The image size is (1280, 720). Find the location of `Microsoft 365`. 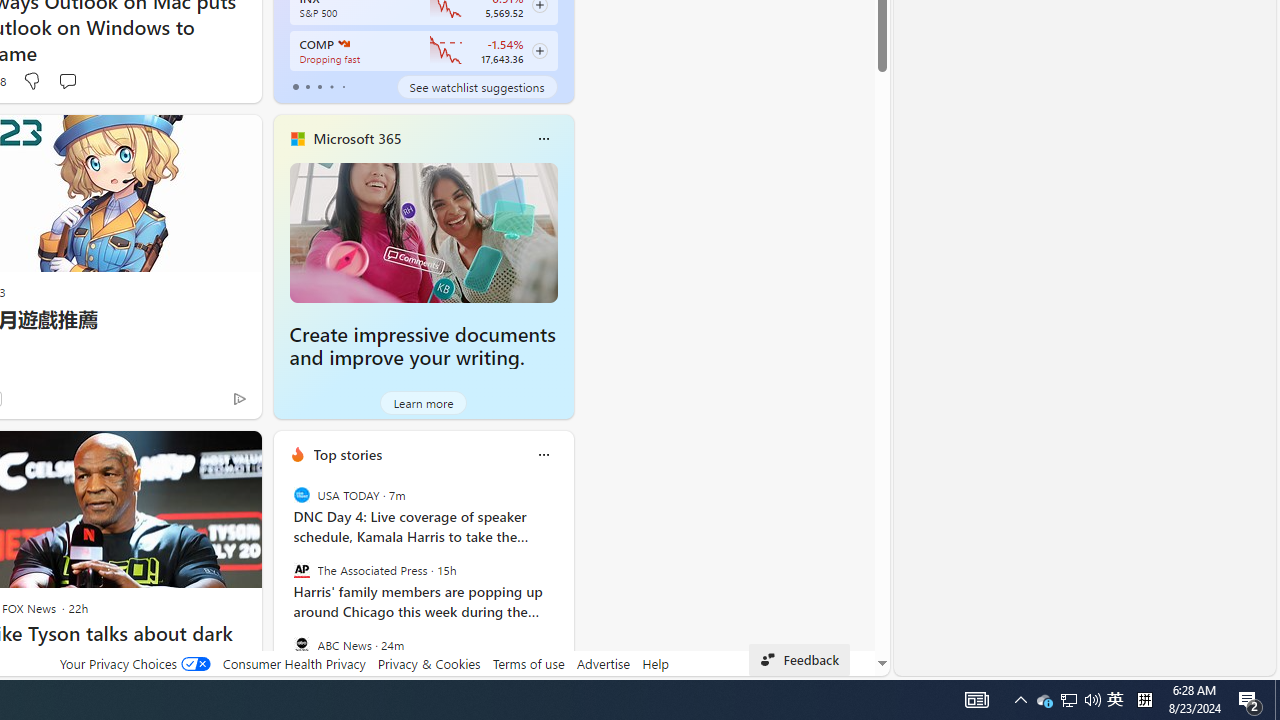

Microsoft 365 is located at coordinates (357, 139).